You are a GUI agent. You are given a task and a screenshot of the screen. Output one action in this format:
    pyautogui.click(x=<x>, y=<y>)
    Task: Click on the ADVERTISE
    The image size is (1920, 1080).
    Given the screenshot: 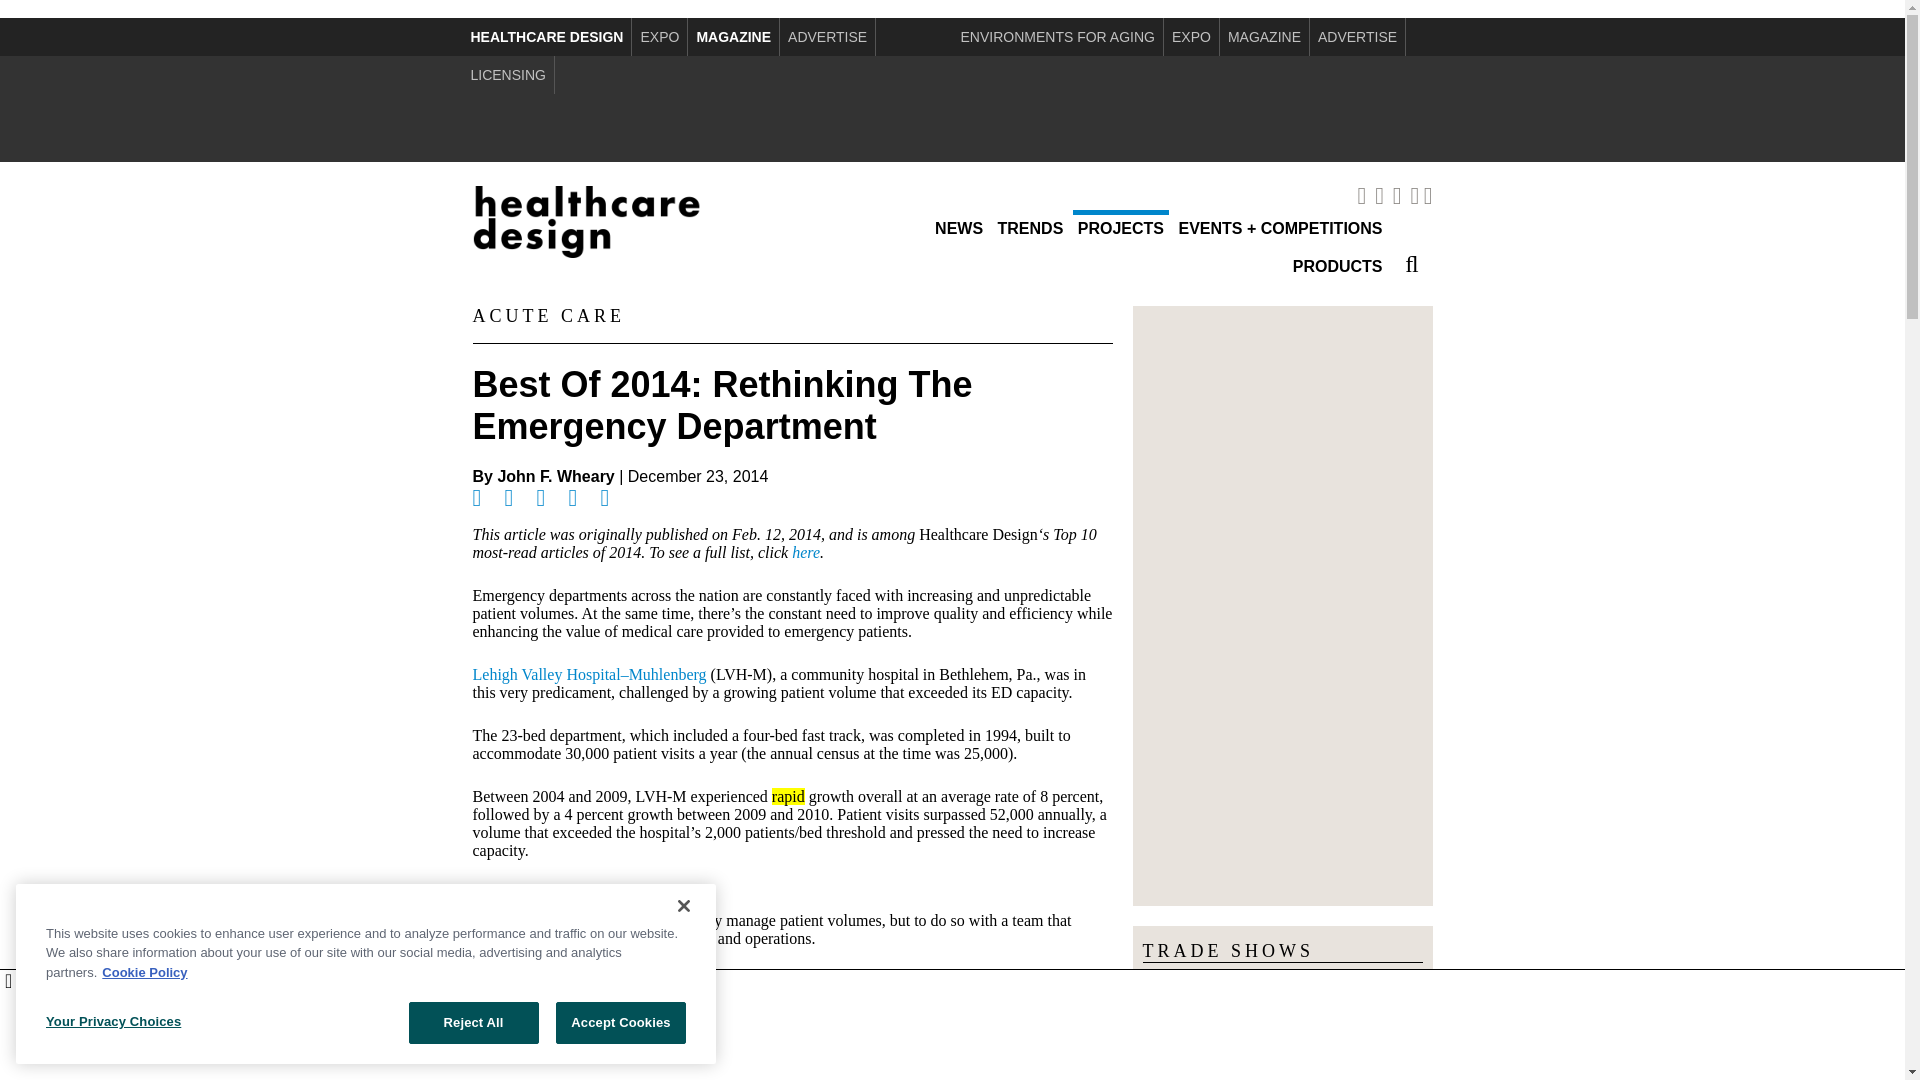 What is the action you would take?
    pyautogui.click(x=827, y=37)
    